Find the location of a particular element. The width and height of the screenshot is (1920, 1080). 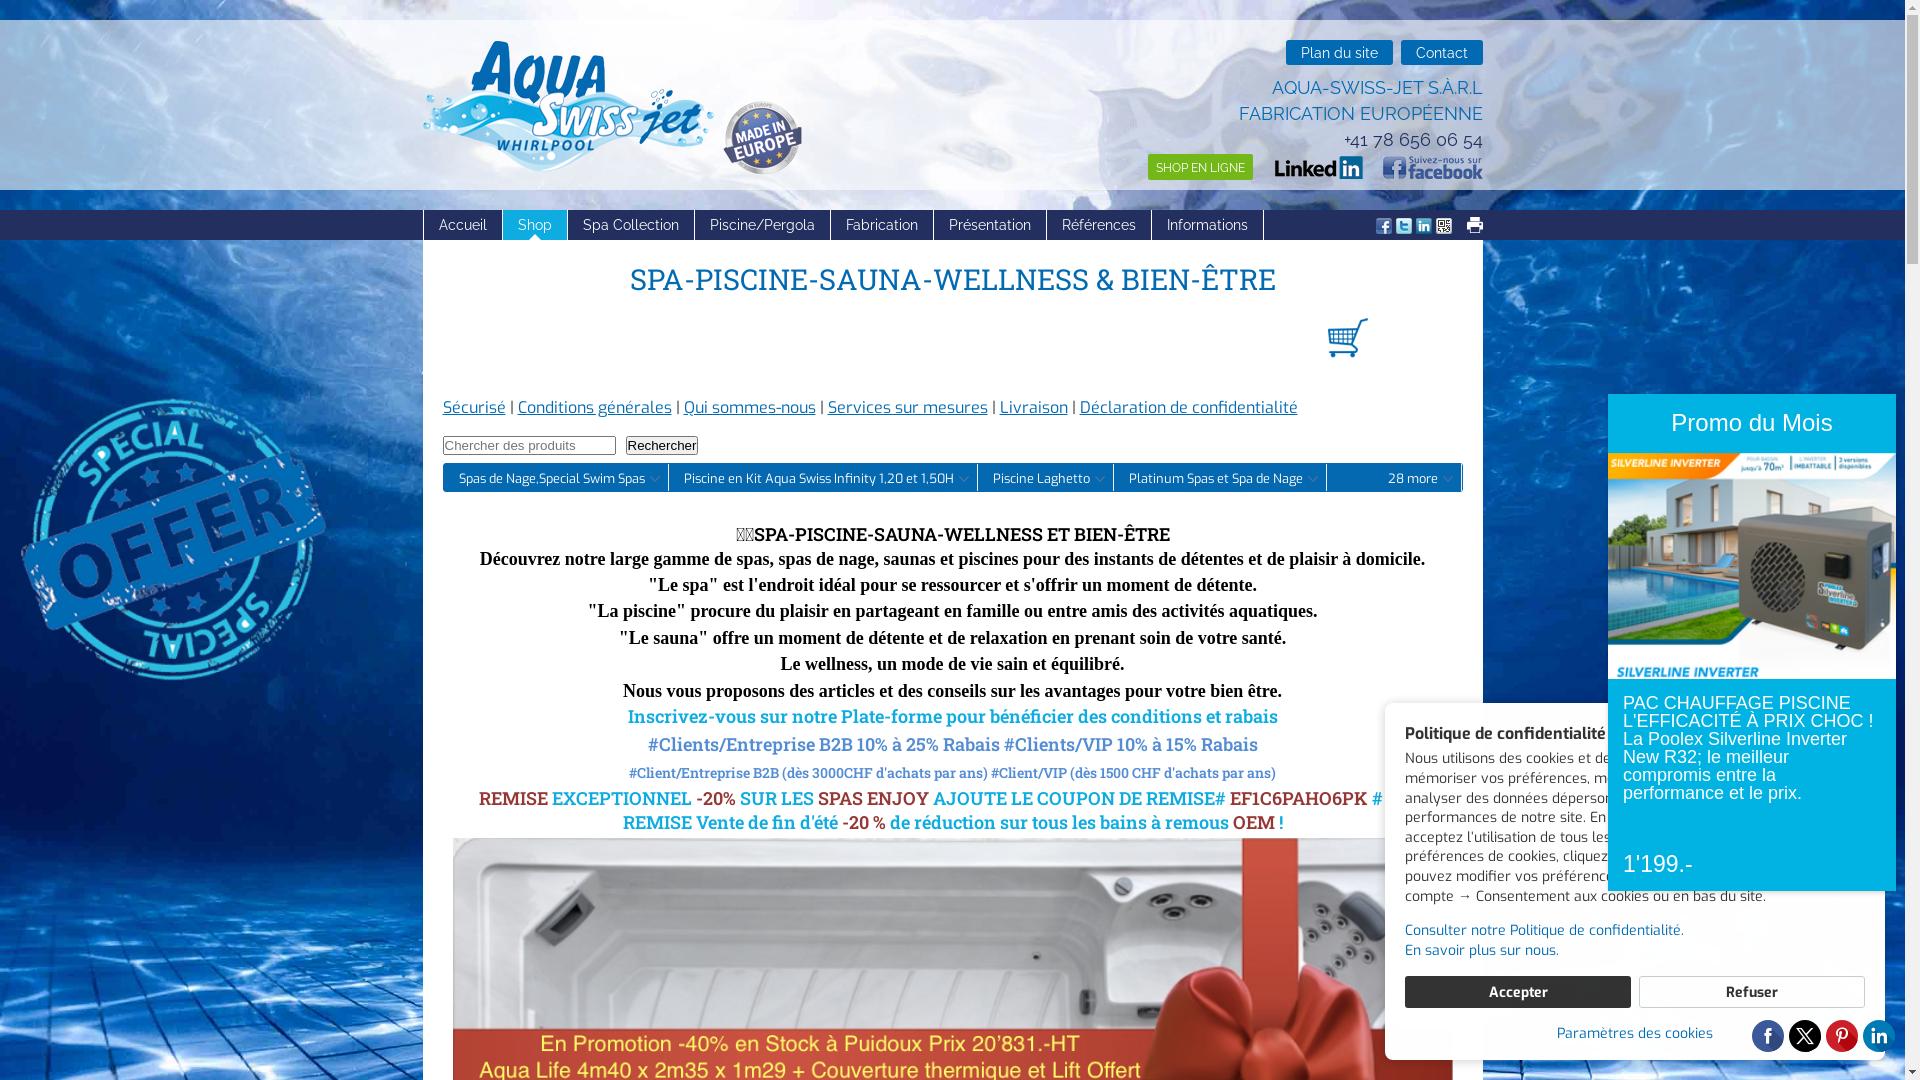

Rechercher is located at coordinates (662, 446).